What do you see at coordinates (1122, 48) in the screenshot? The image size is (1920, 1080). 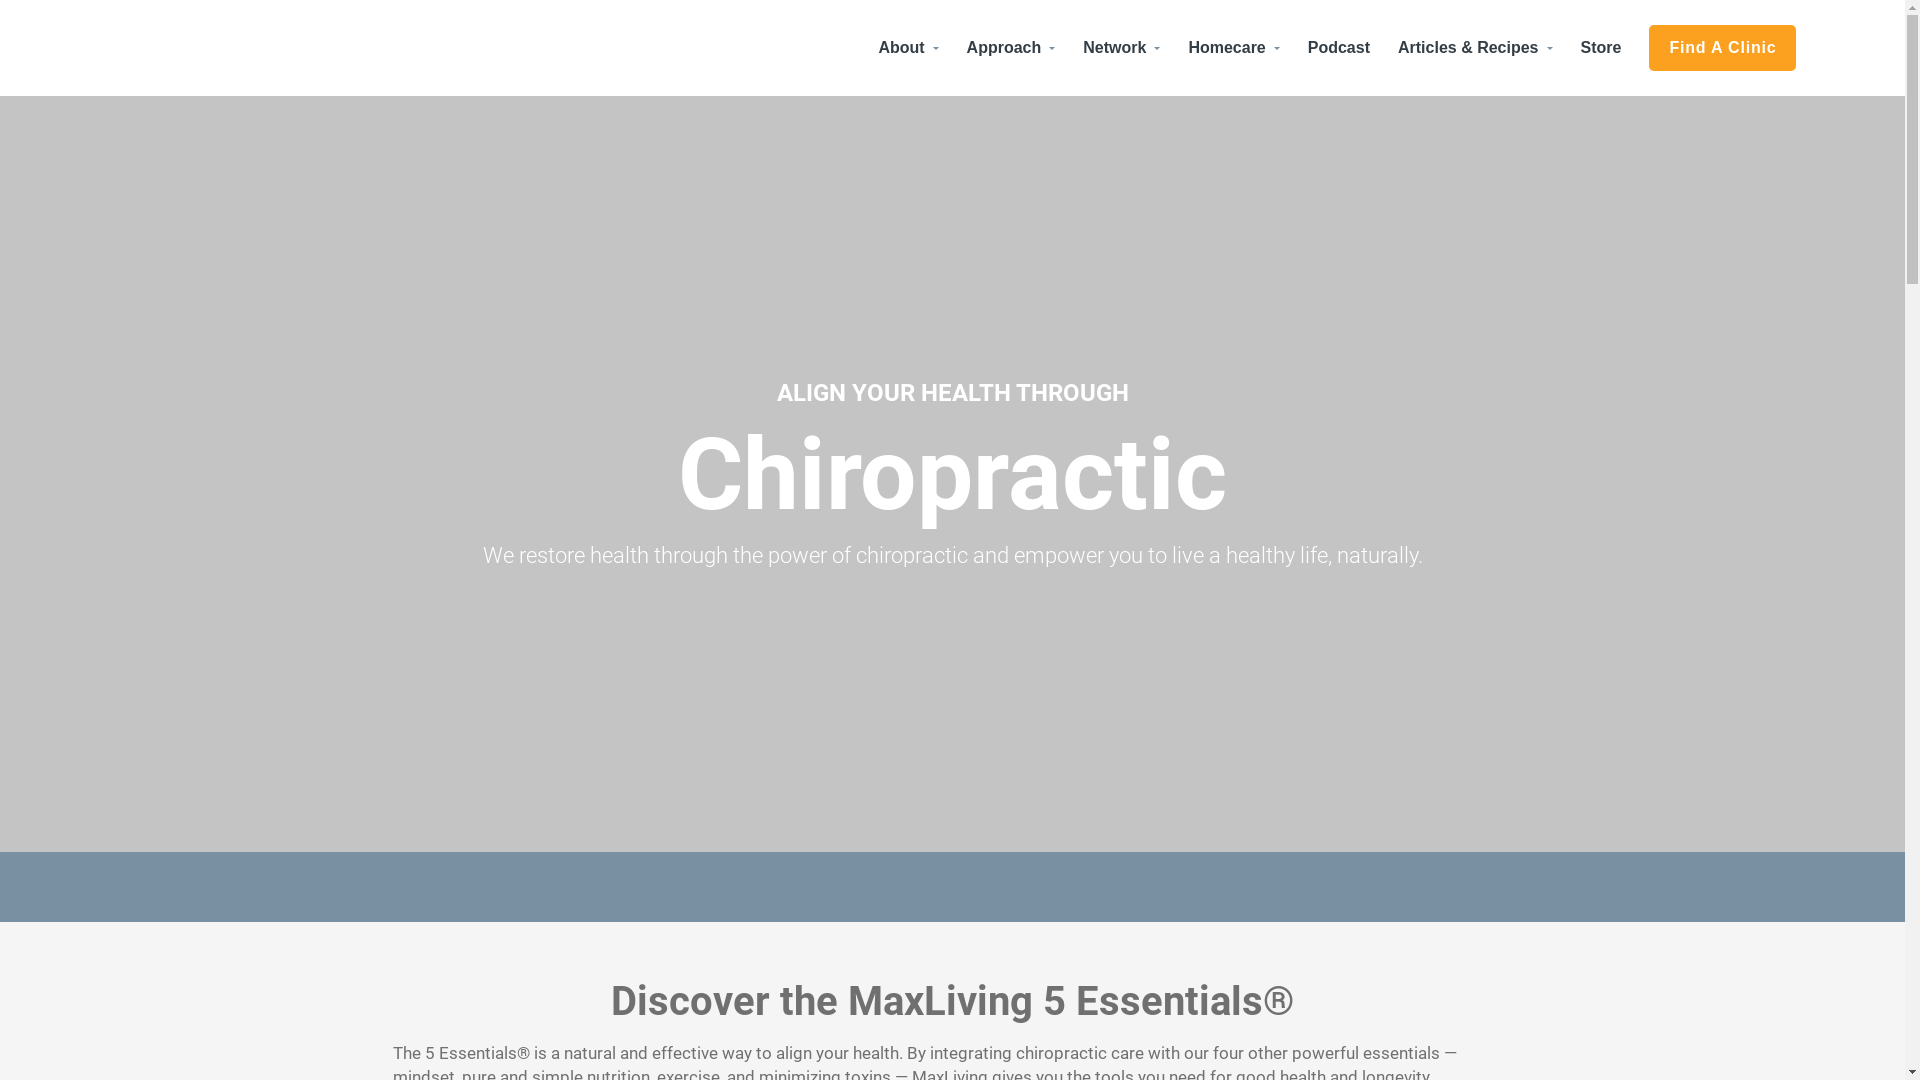 I see `Network` at bounding box center [1122, 48].